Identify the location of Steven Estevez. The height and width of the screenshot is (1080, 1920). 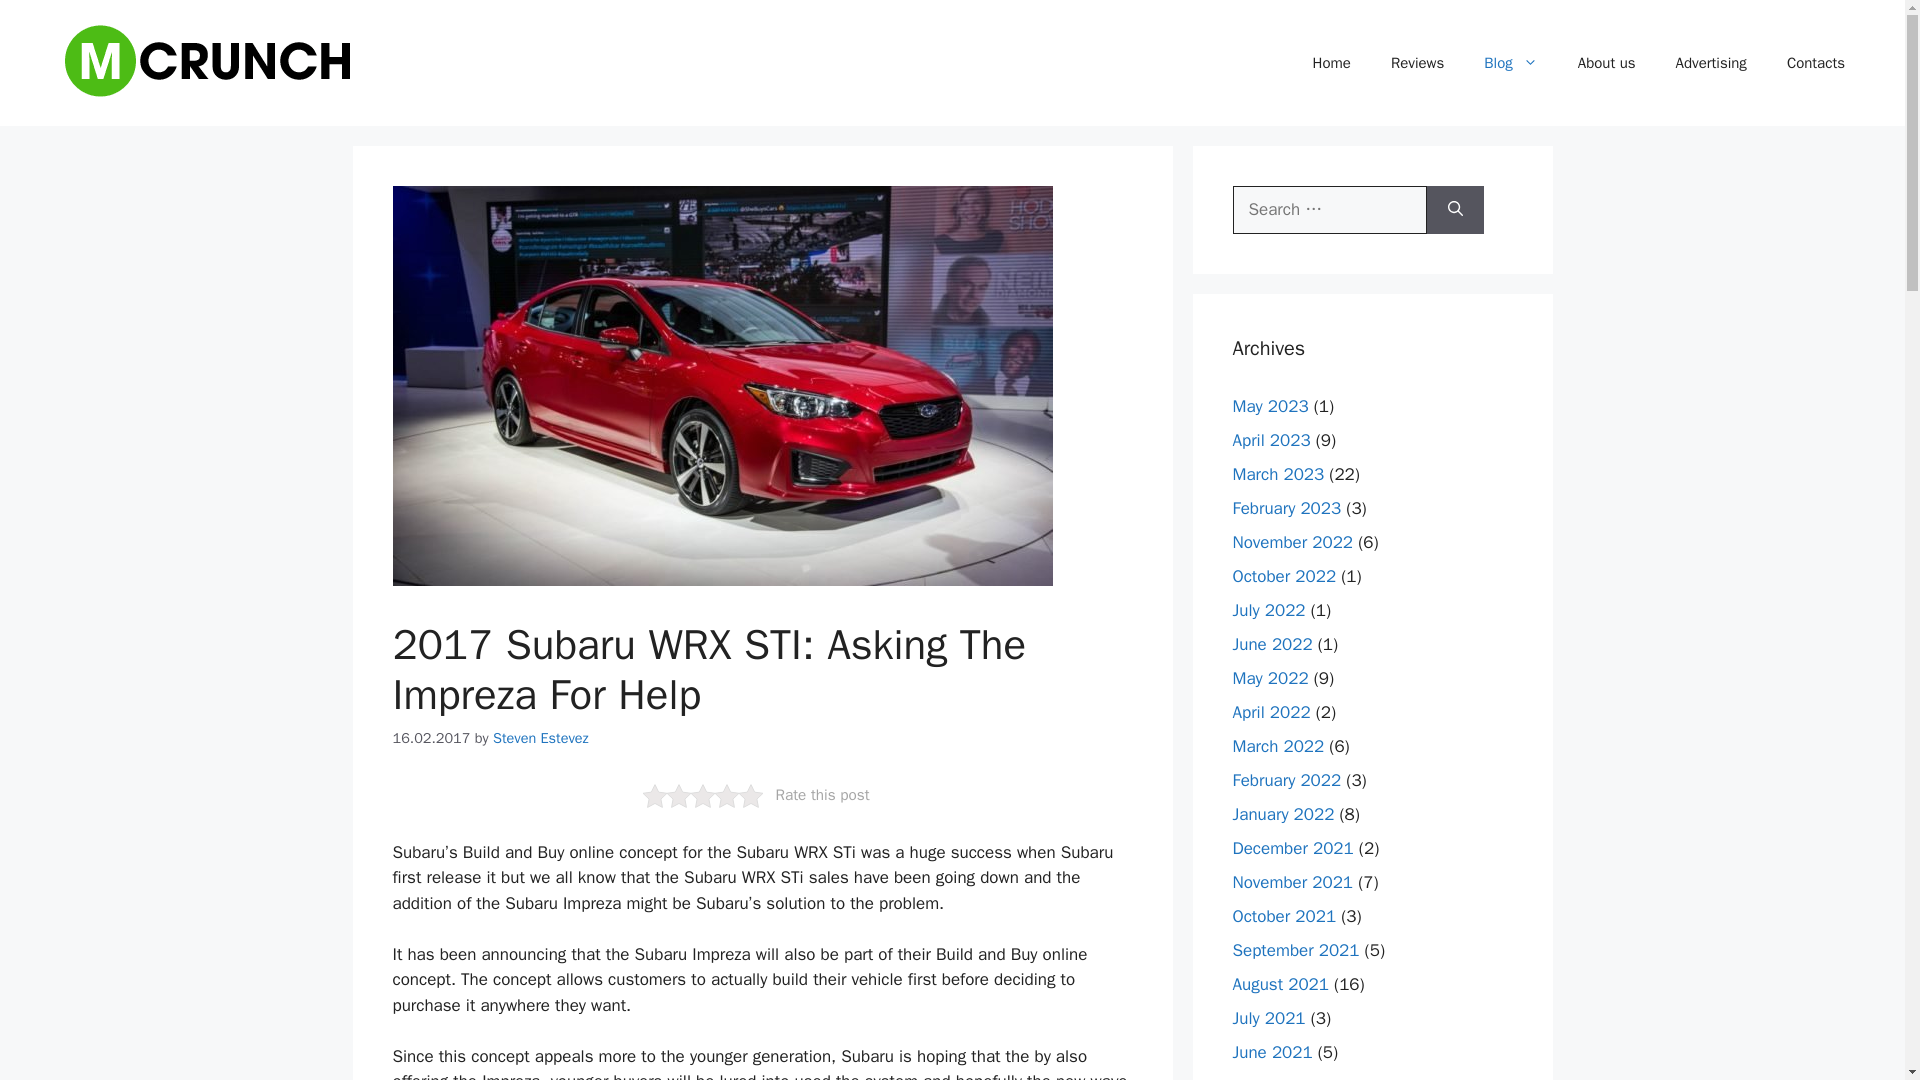
(541, 738).